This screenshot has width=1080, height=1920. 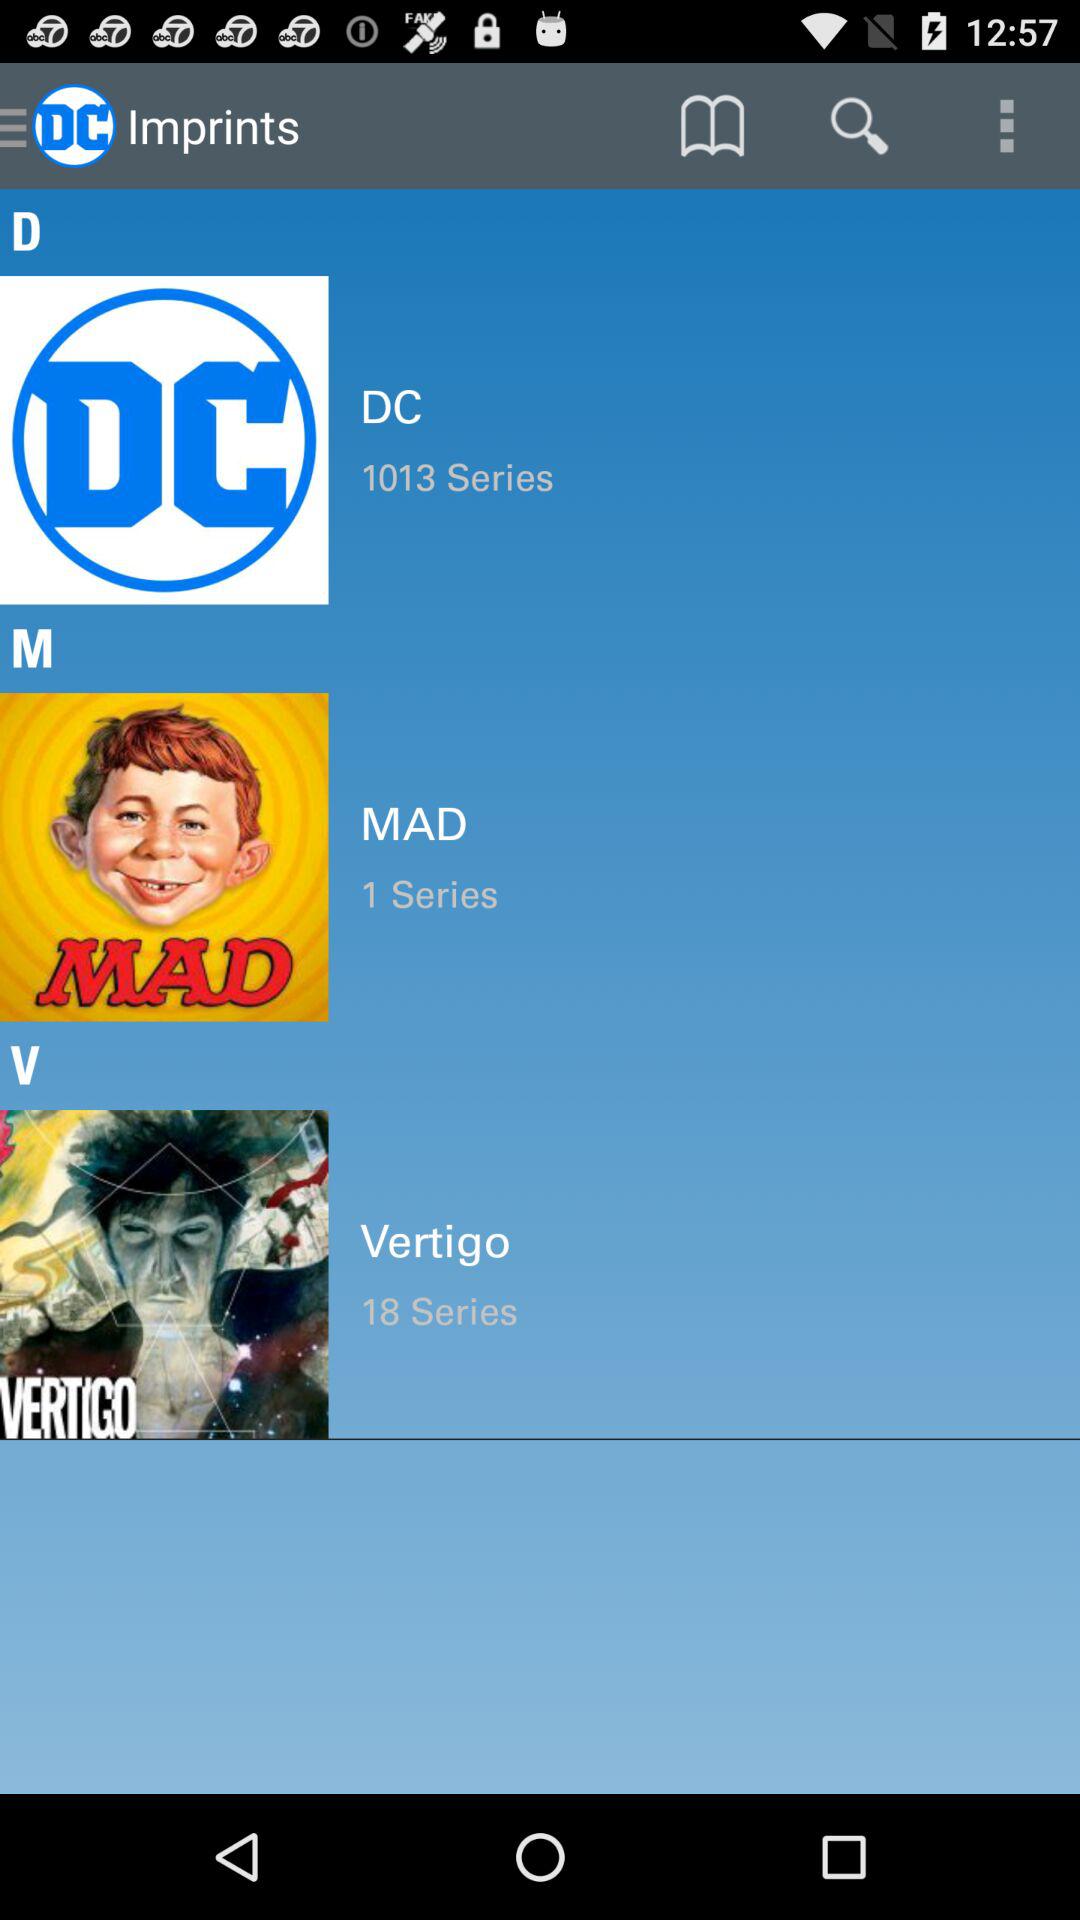 I want to click on swipe to the mad, so click(x=704, y=824).